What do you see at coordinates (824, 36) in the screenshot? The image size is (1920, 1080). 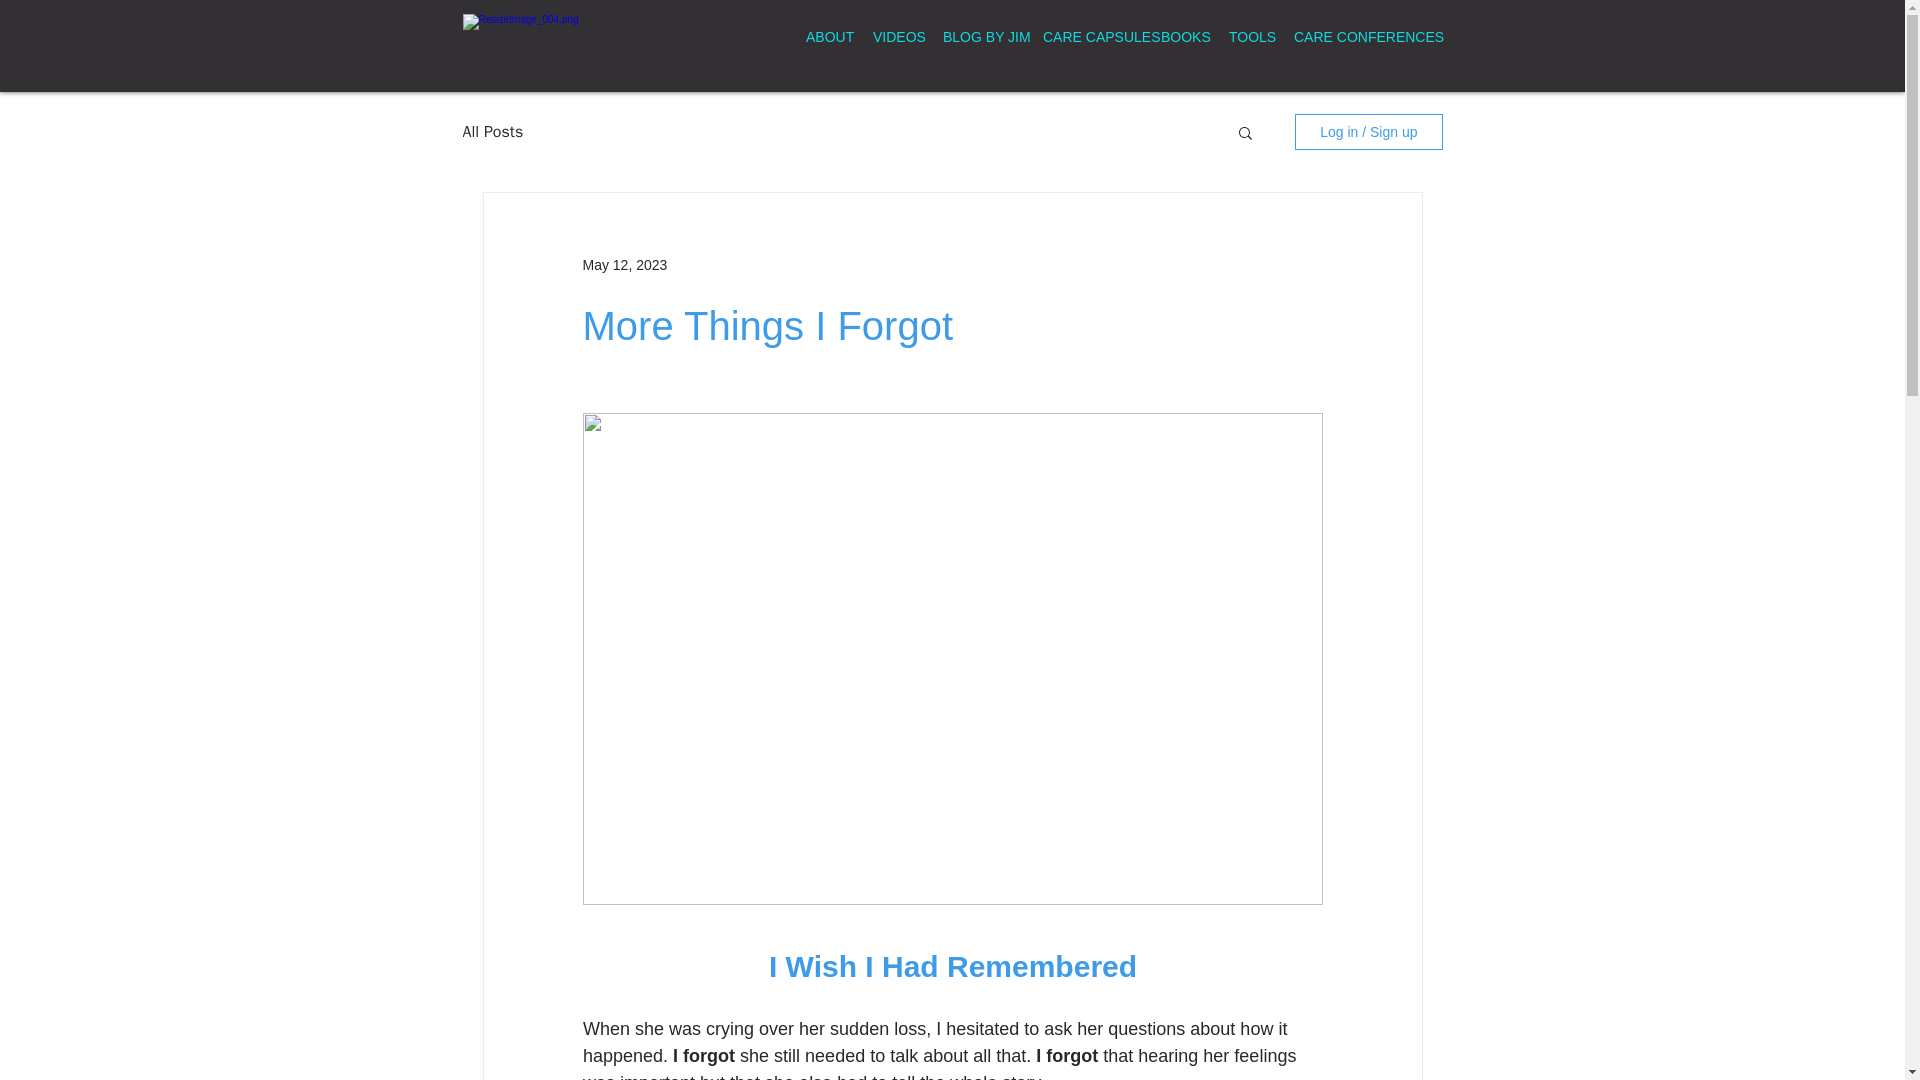 I see `ABOUT` at bounding box center [824, 36].